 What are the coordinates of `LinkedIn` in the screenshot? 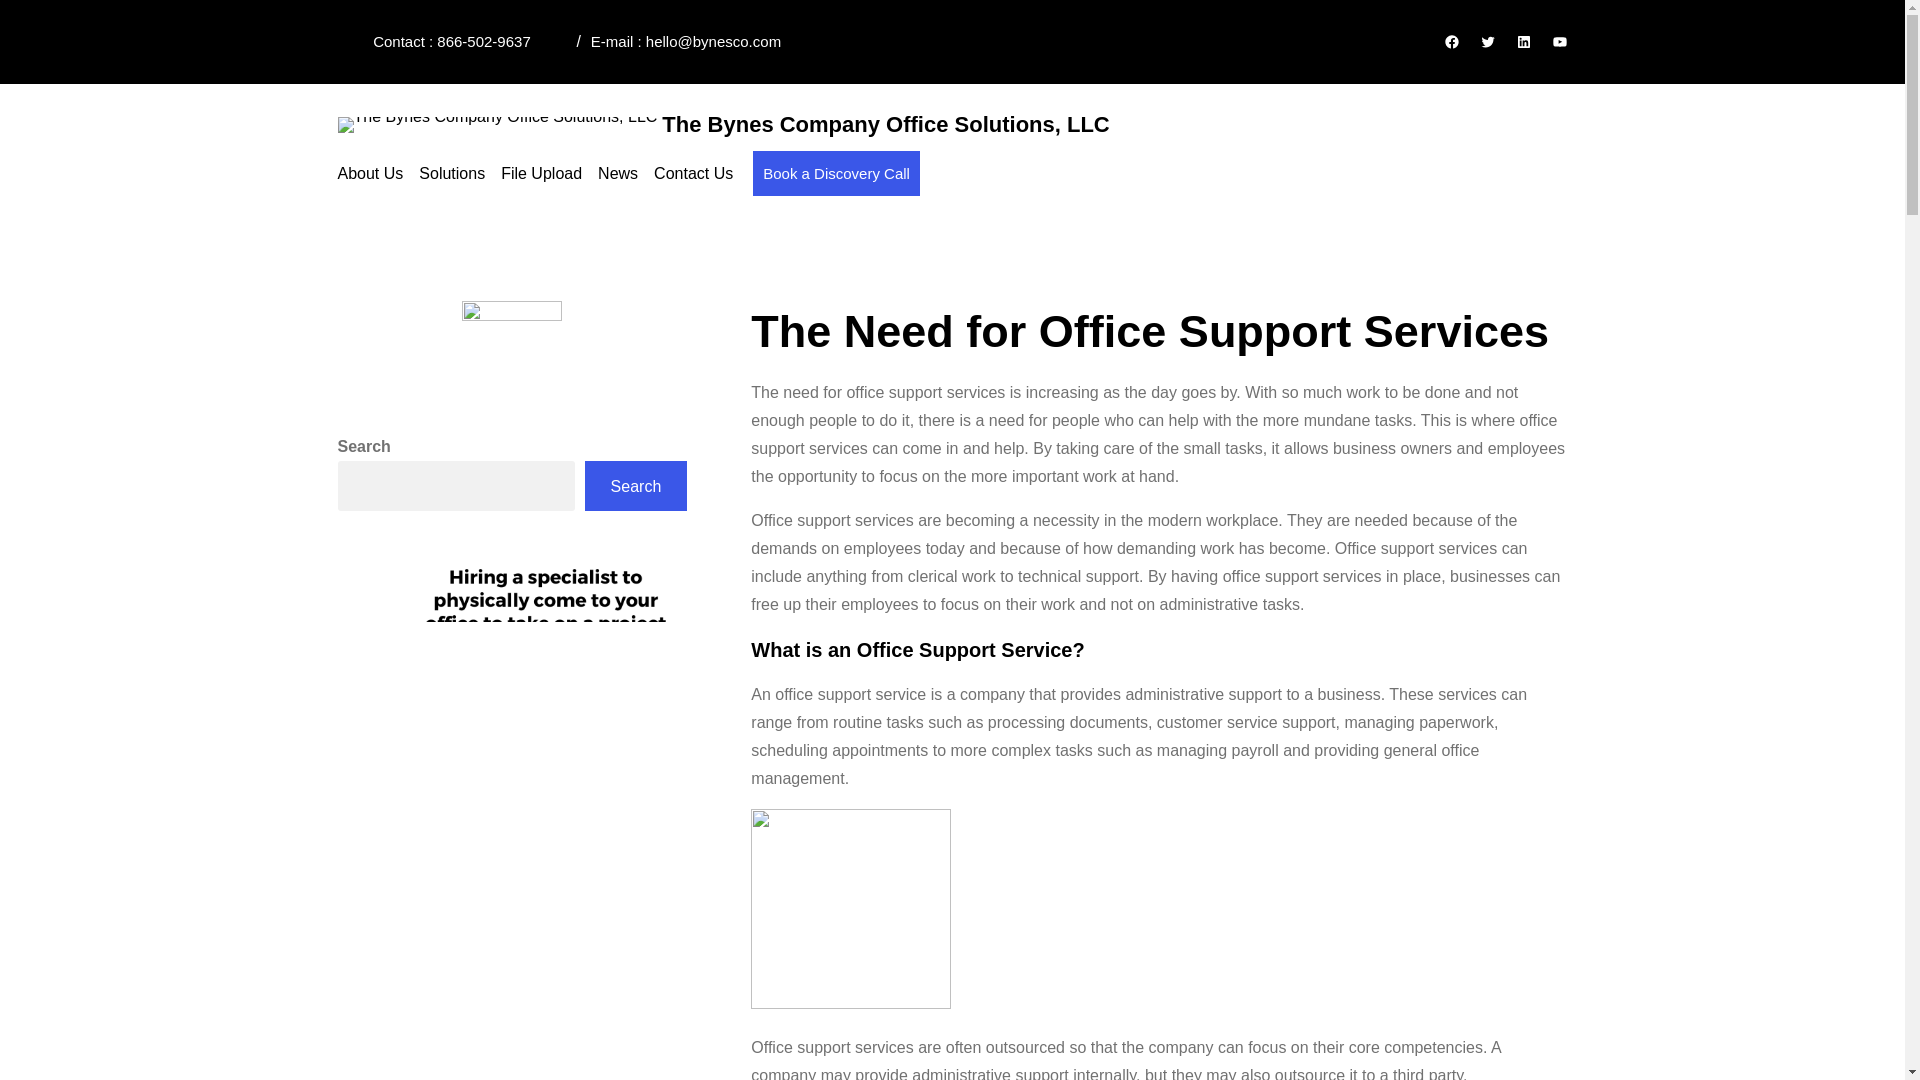 It's located at (1524, 41).